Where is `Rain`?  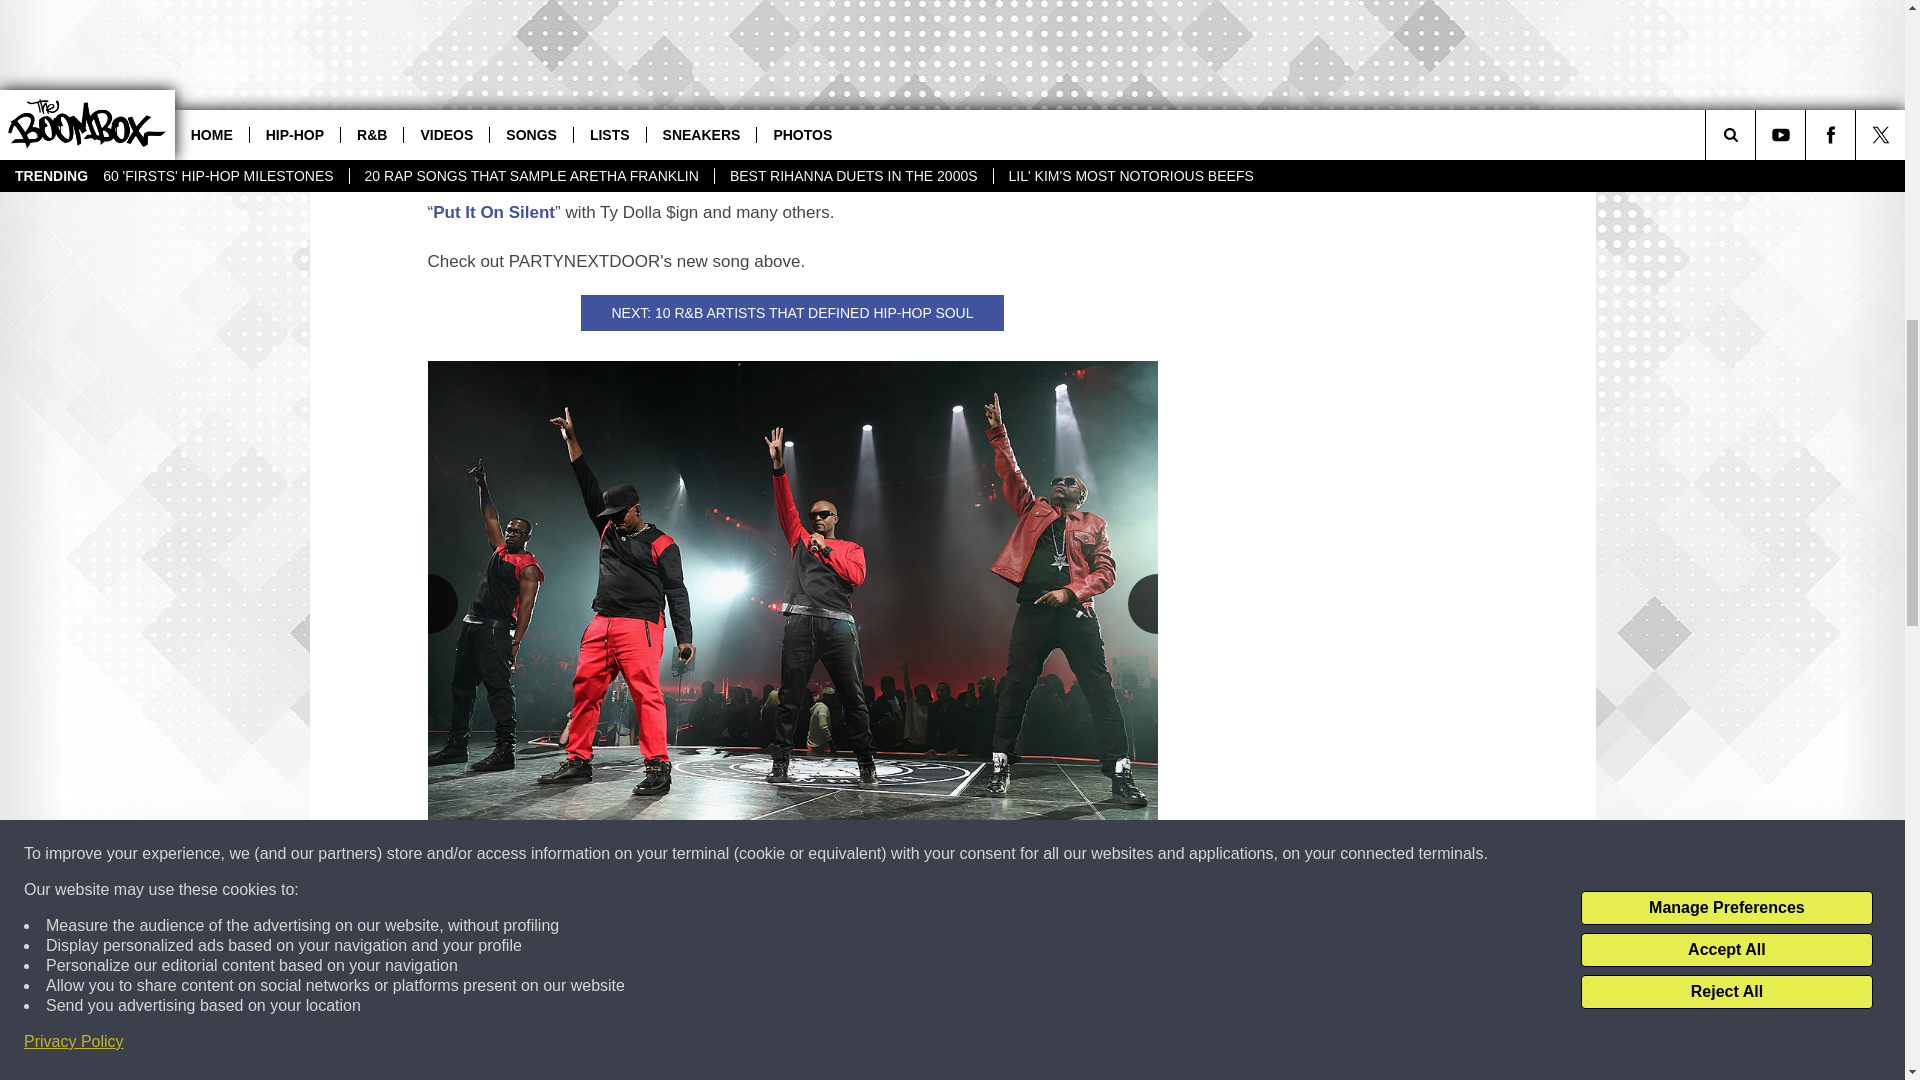
Rain is located at coordinates (785, 179).